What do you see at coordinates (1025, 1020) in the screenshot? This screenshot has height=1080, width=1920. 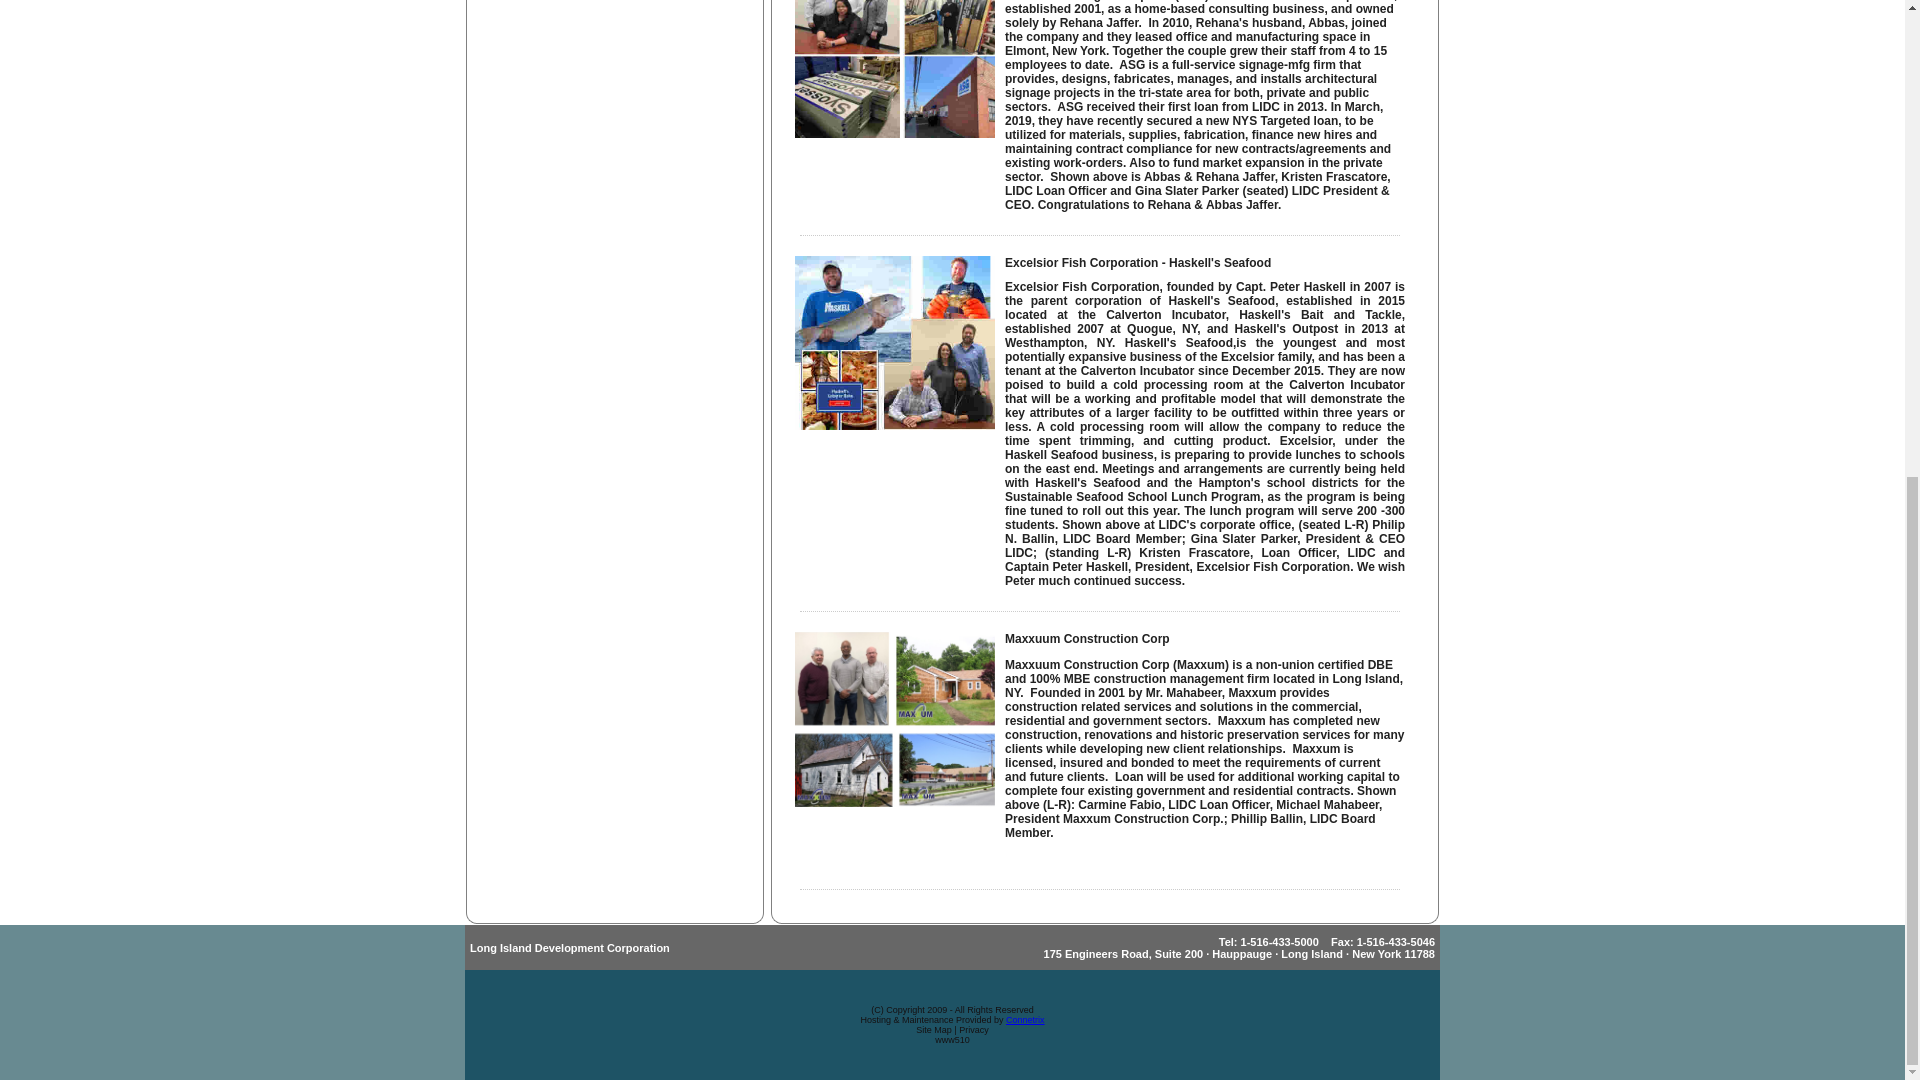 I see `Connetrix` at bounding box center [1025, 1020].